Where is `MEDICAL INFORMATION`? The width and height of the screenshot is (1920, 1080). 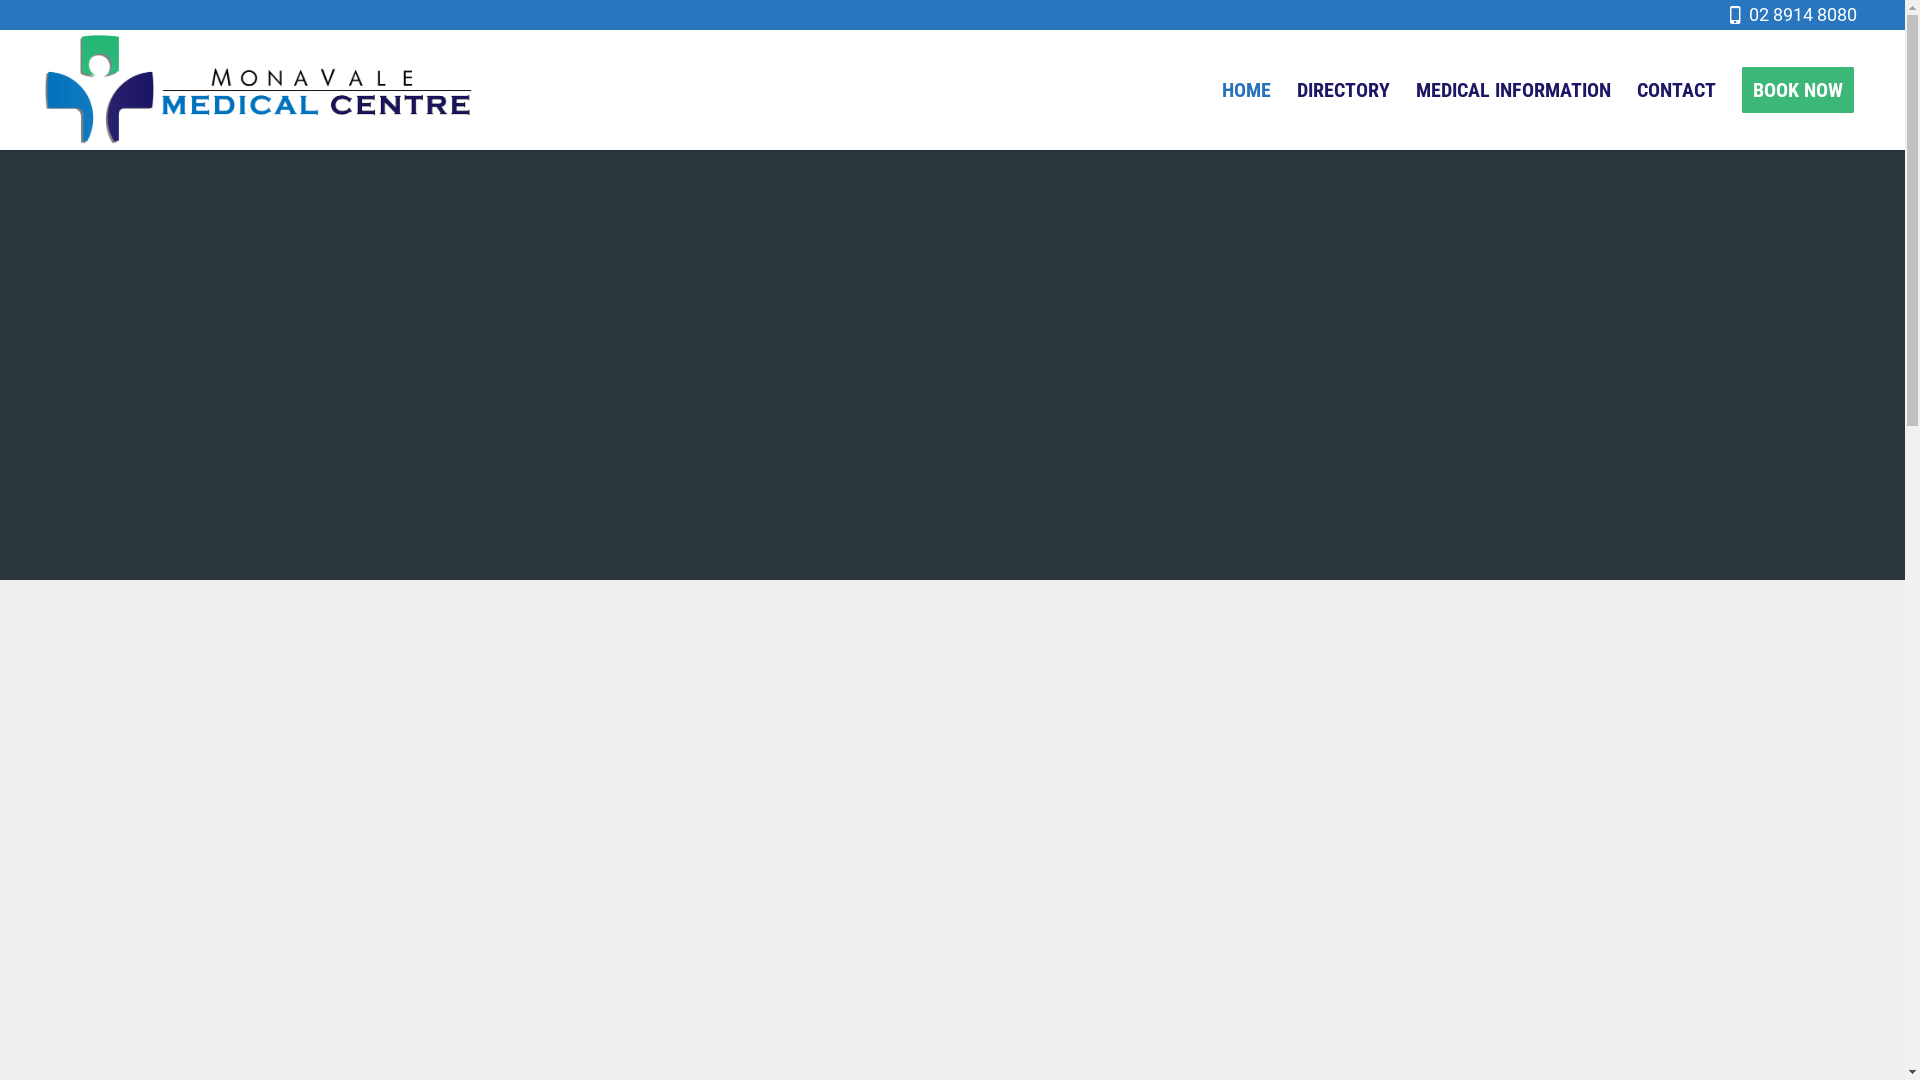 MEDICAL INFORMATION is located at coordinates (1514, 90).